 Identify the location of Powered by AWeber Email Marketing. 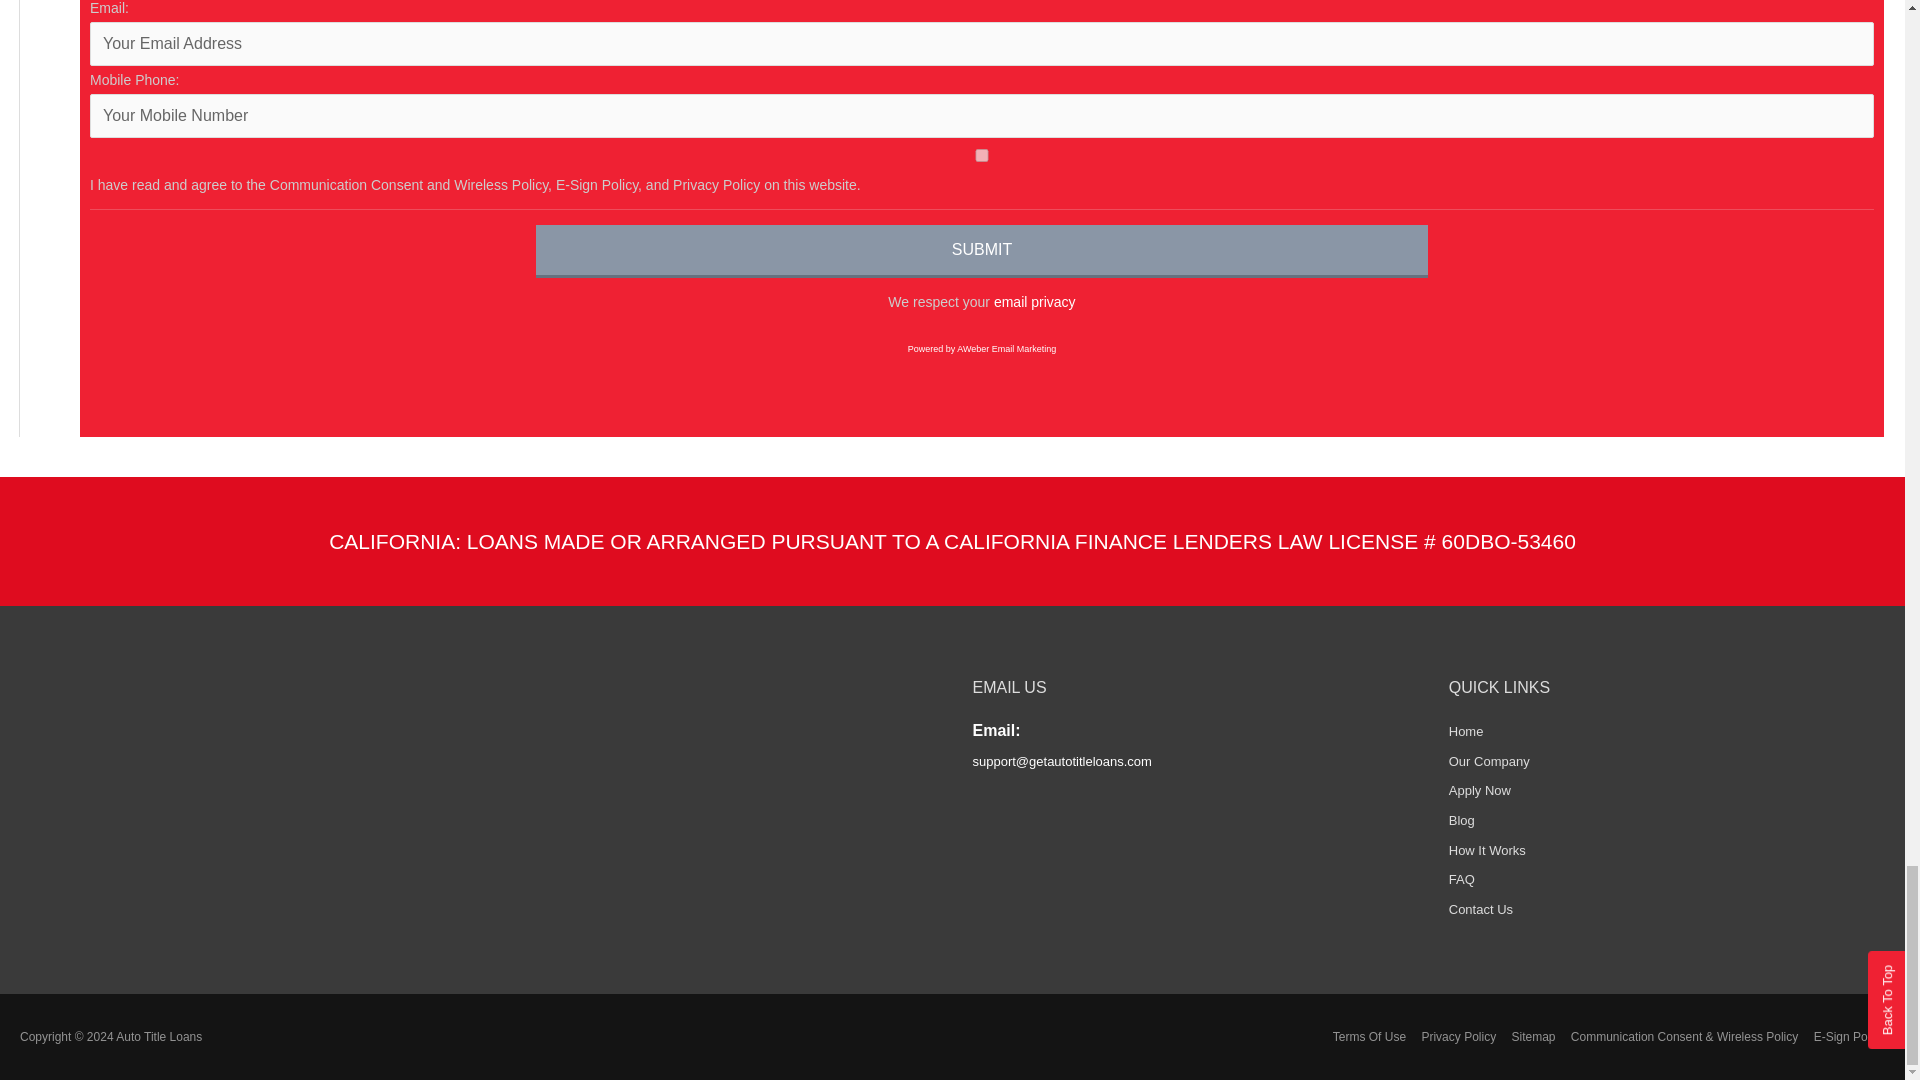
(982, 349).